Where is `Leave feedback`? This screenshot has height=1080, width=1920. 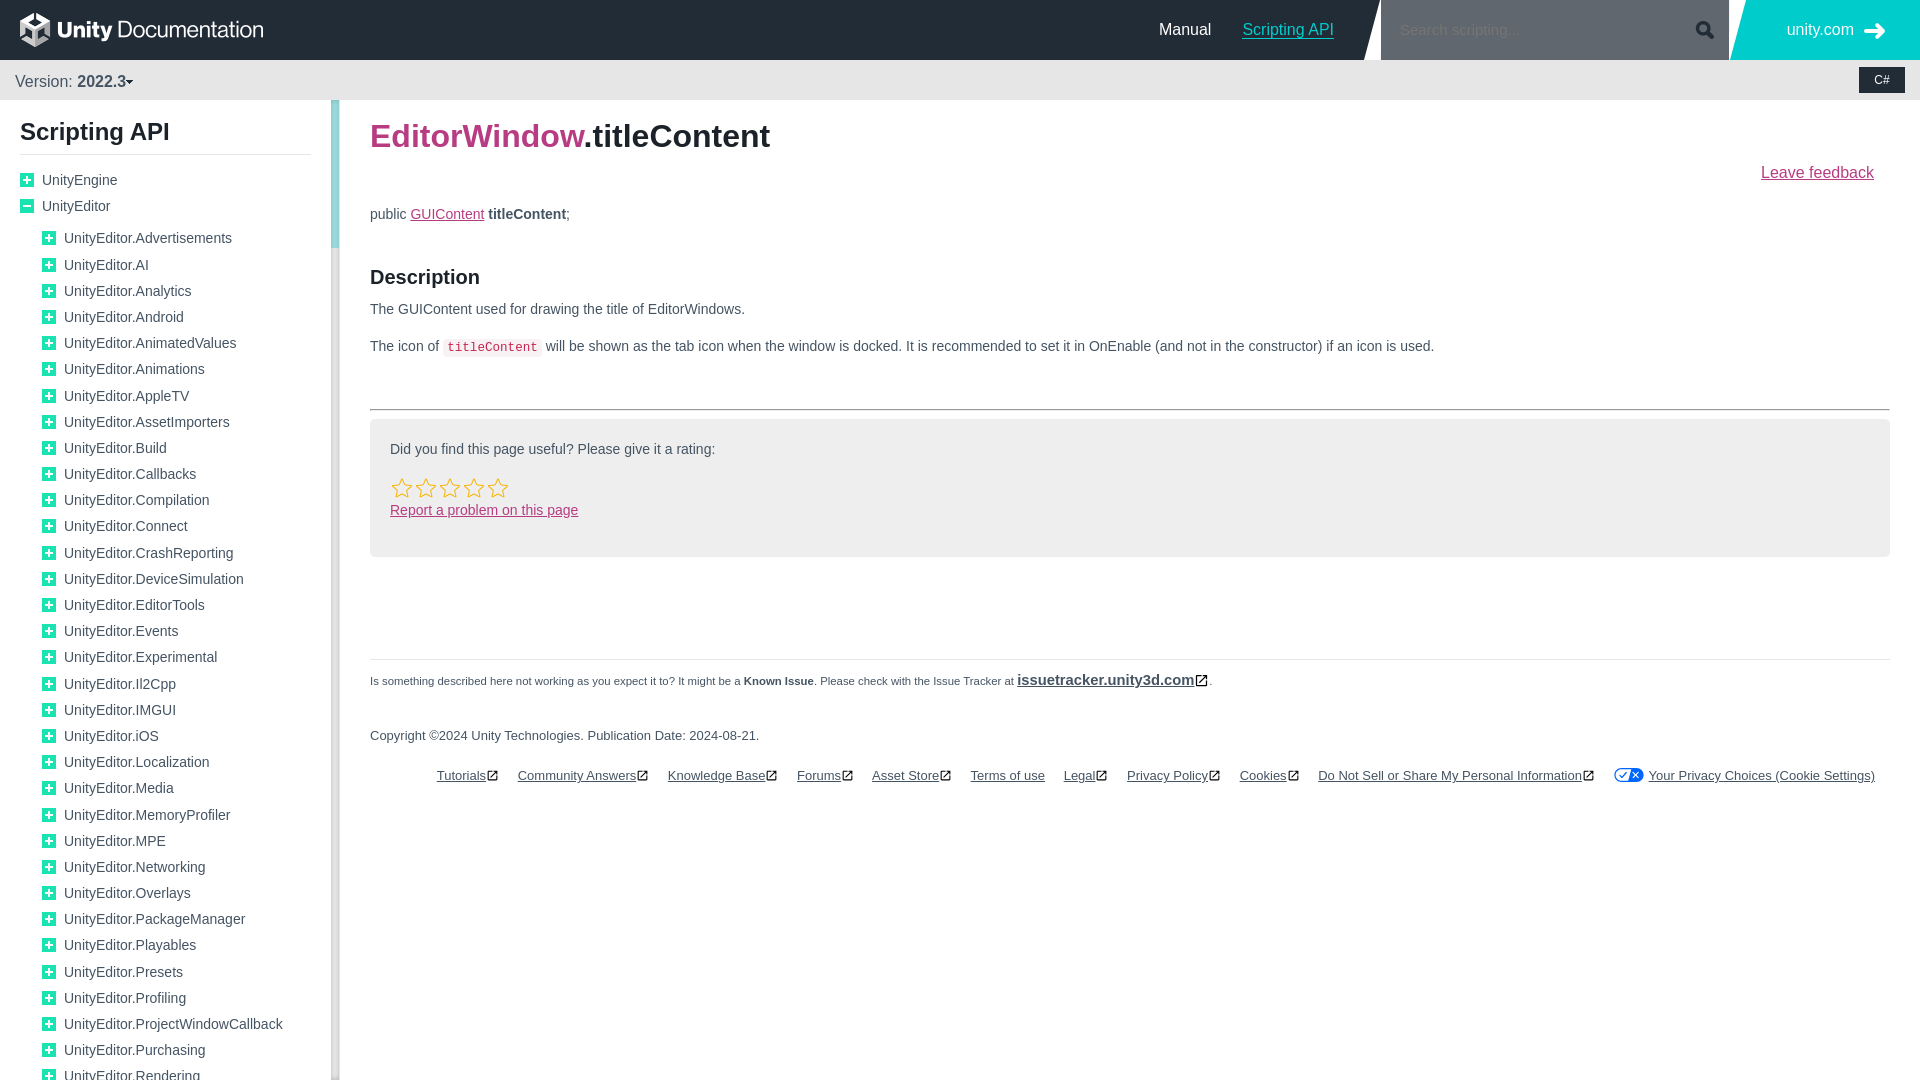
Leave feedback is located at coordinates (1816, 172).